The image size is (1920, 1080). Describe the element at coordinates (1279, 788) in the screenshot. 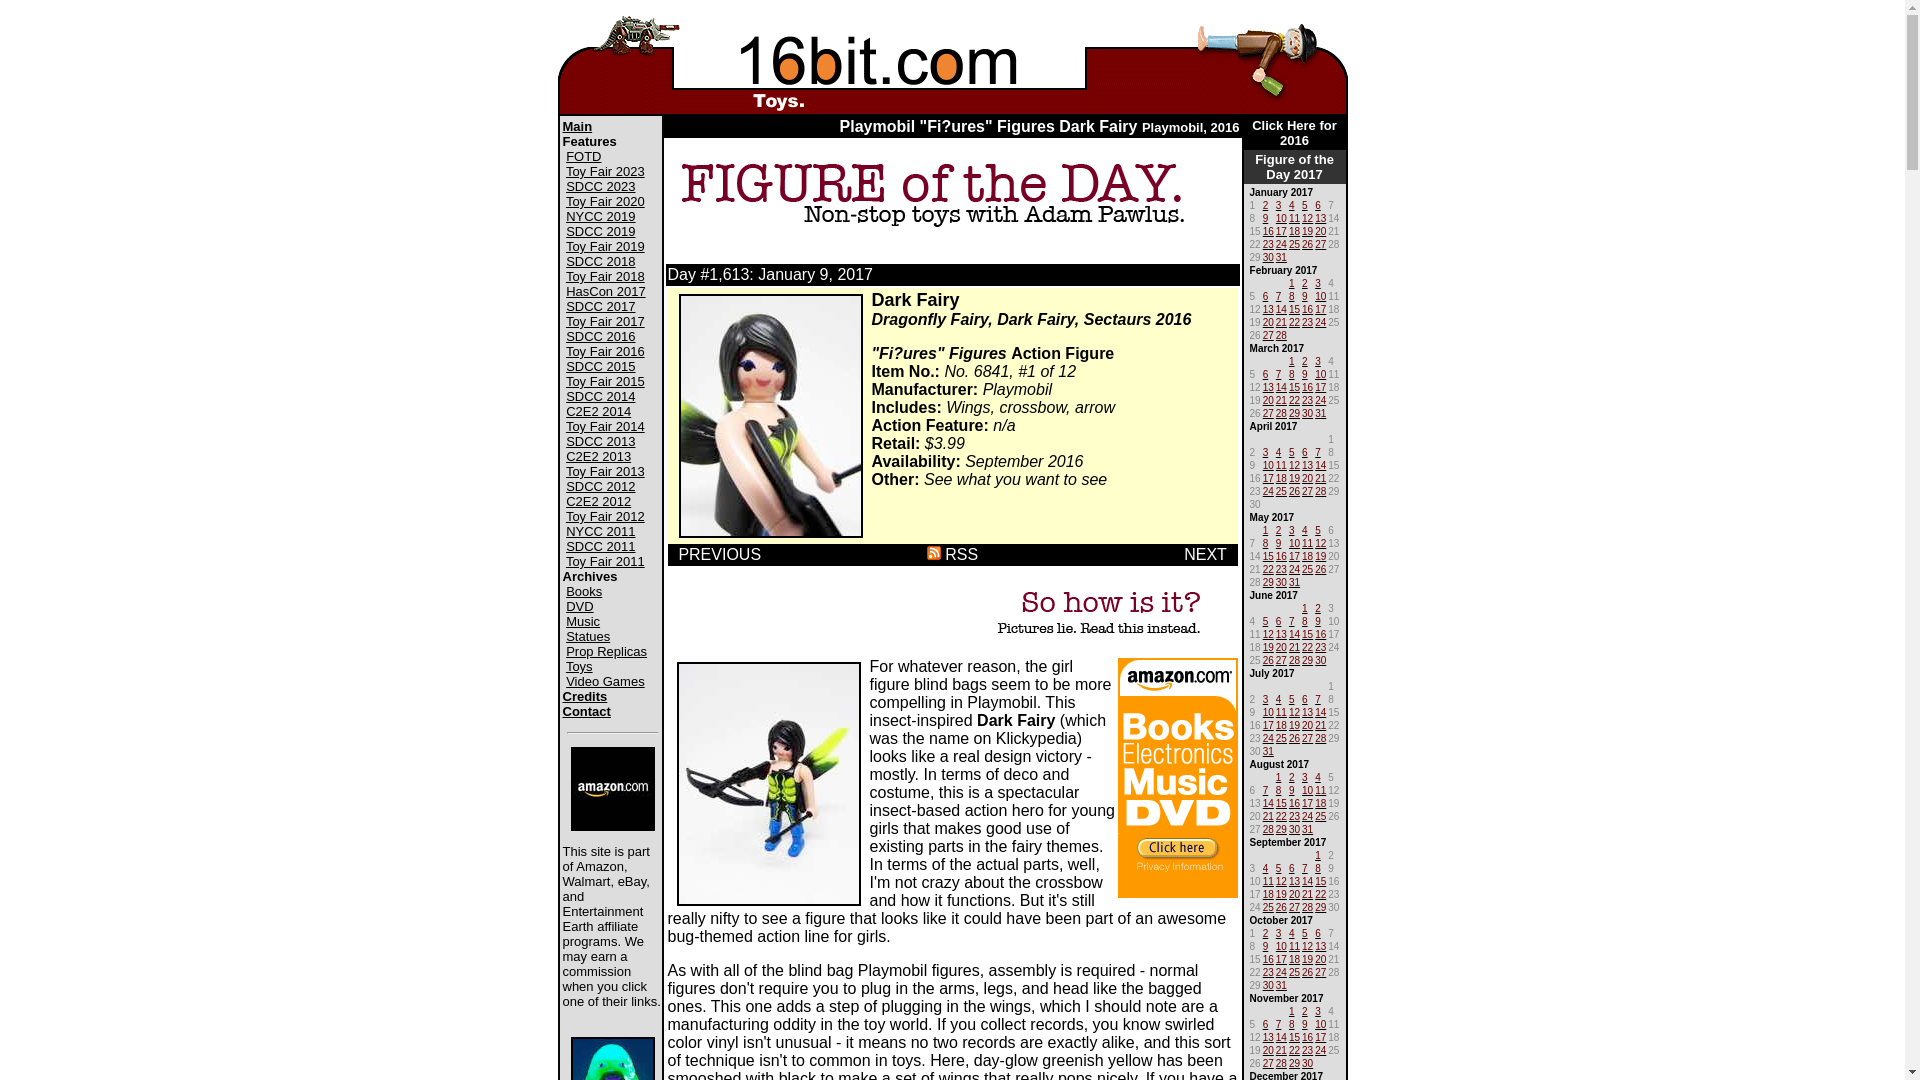

I see `8` at that location.